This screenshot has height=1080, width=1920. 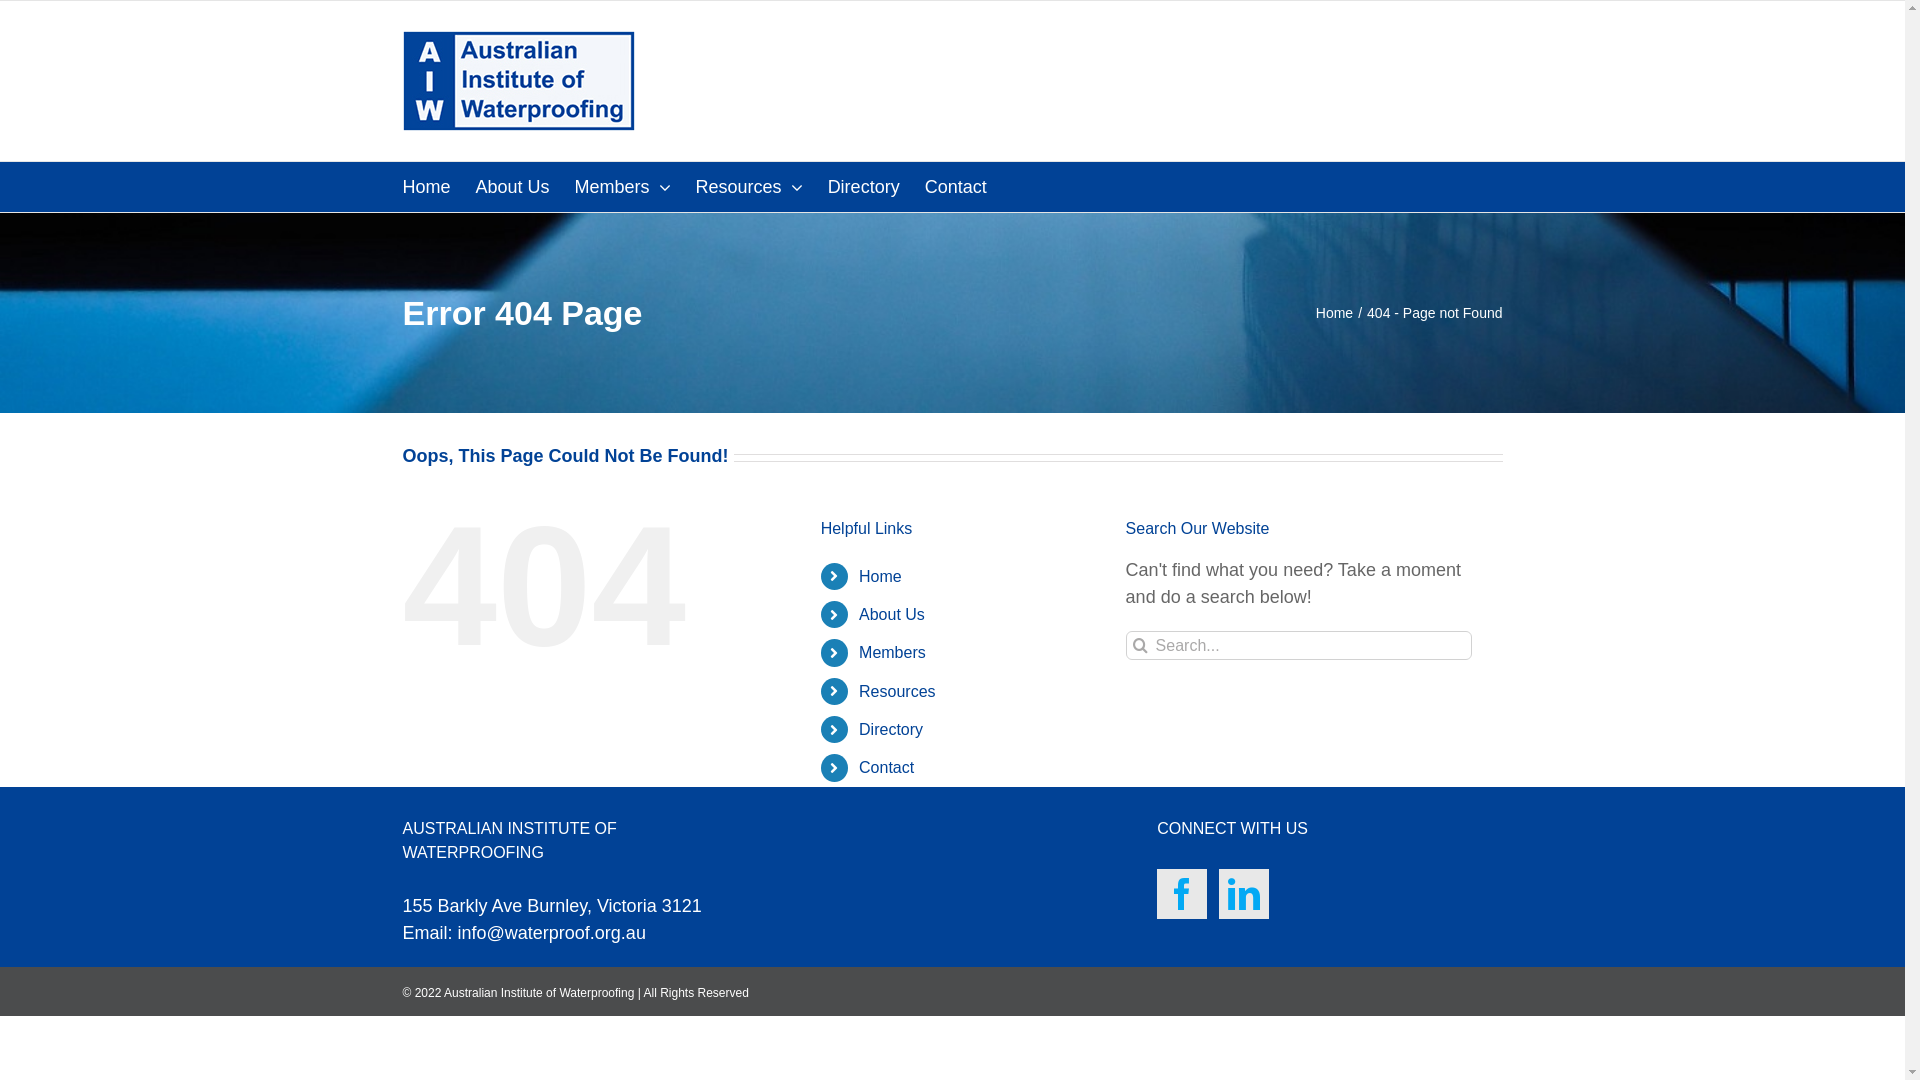 I want to click on info@waterproof.org.au, so click(x=552, y=933).